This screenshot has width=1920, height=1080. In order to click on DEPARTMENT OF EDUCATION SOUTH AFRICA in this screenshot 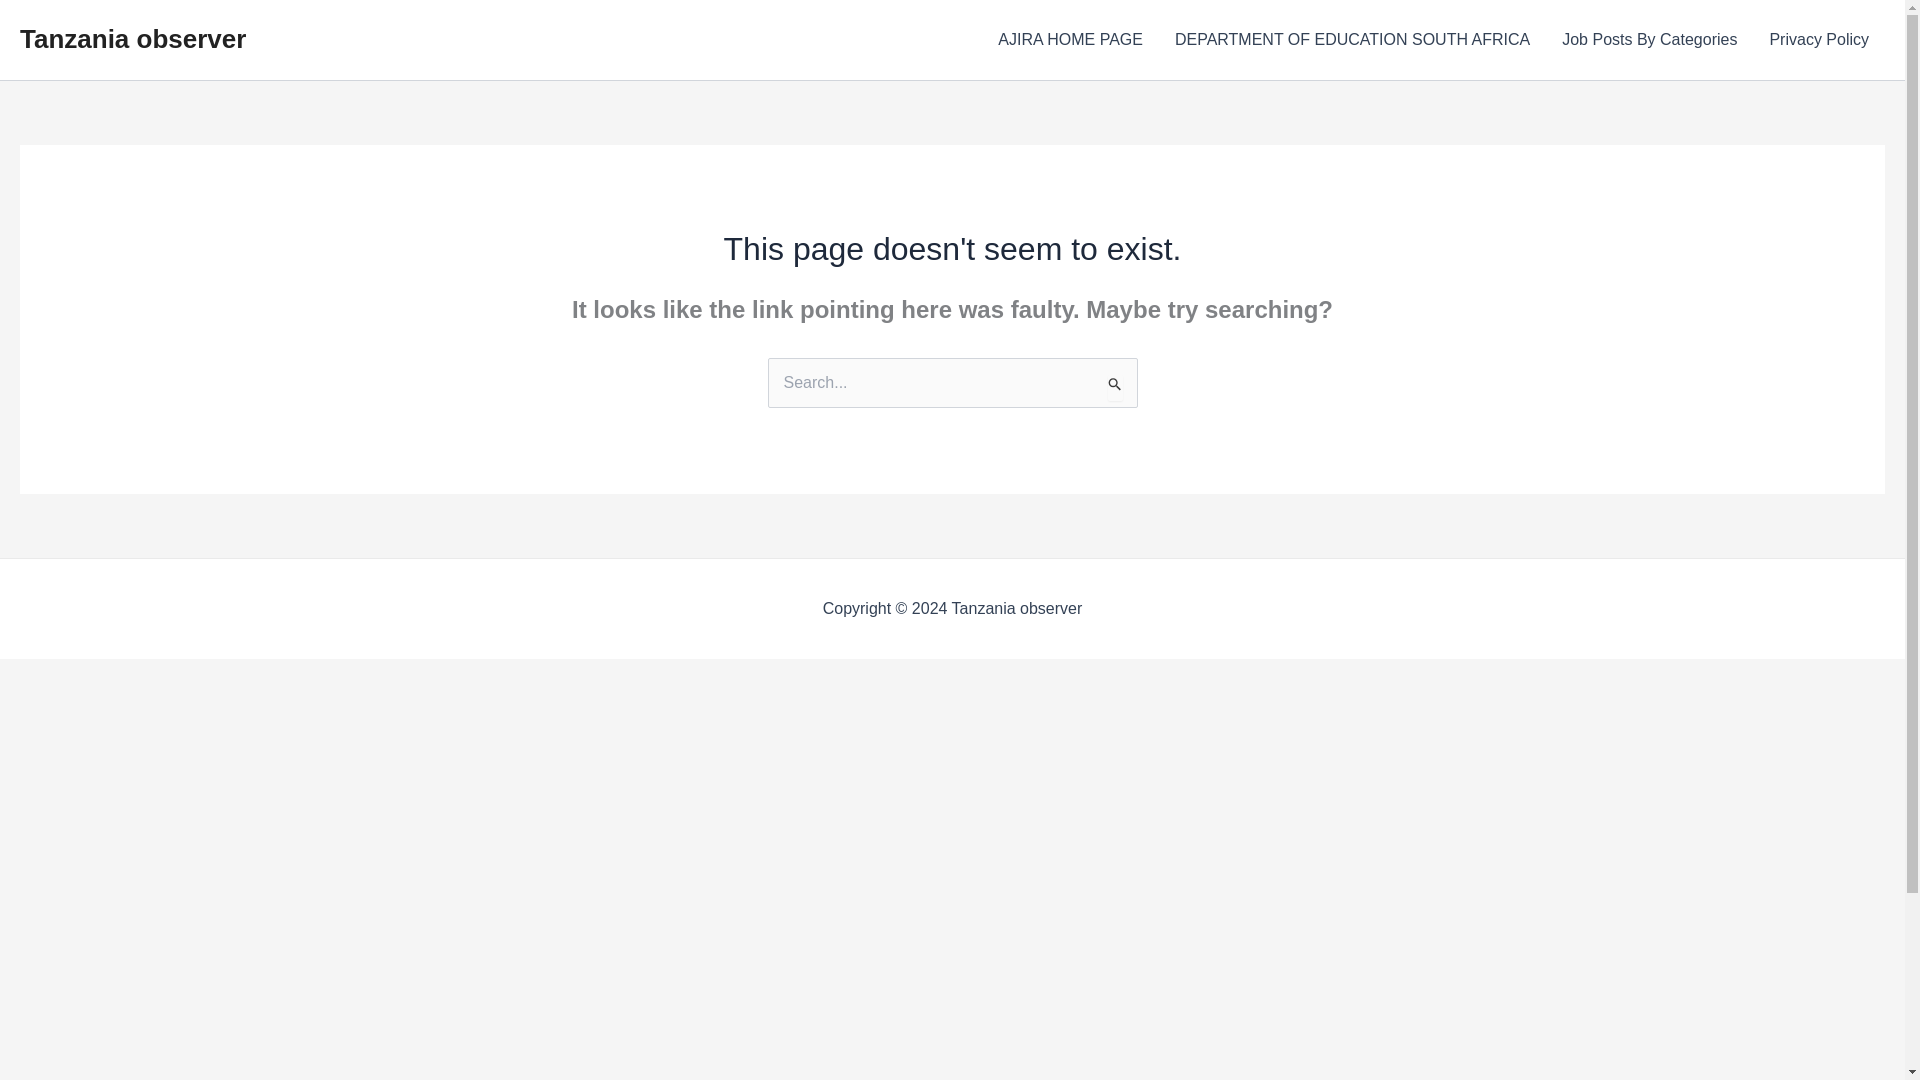, I will do `click(1352, 40)`.